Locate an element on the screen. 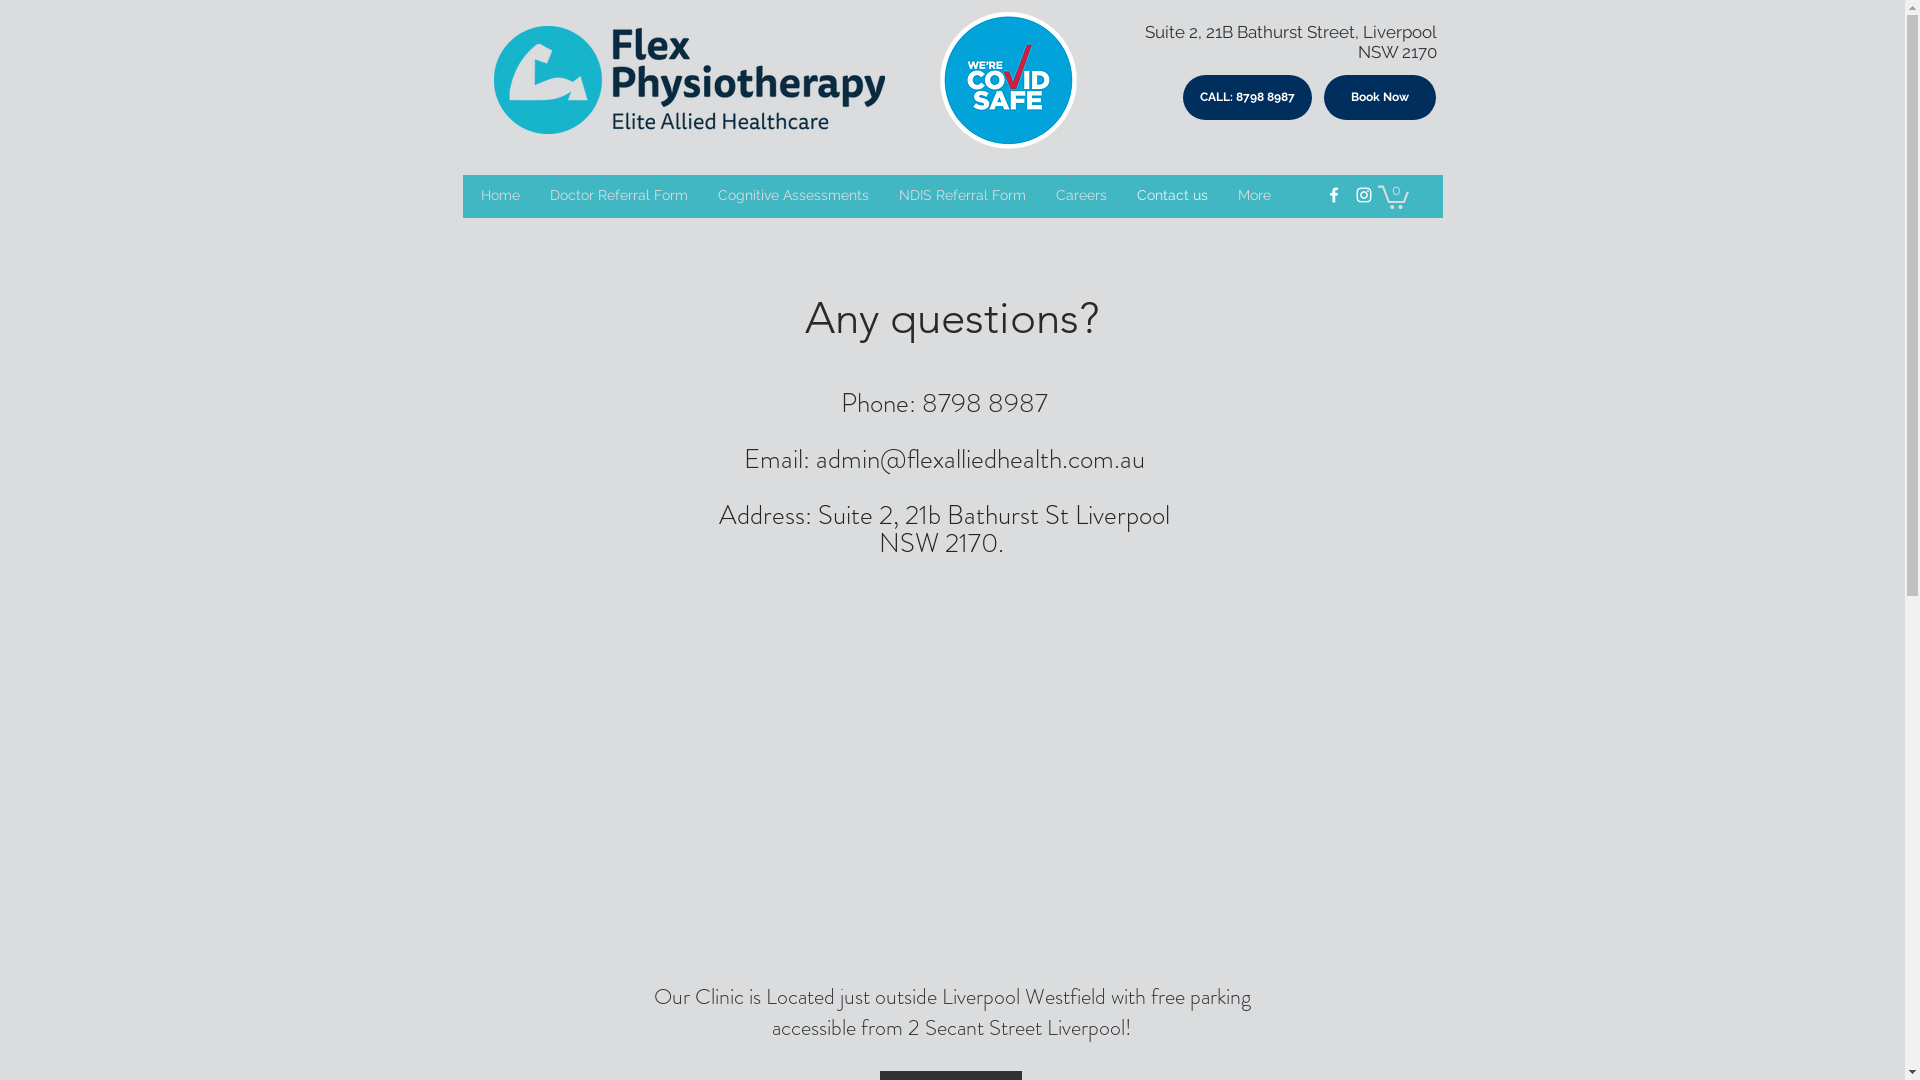 This screenshot has height=1080, width=1920. Home is located at coordinates (500, 195).